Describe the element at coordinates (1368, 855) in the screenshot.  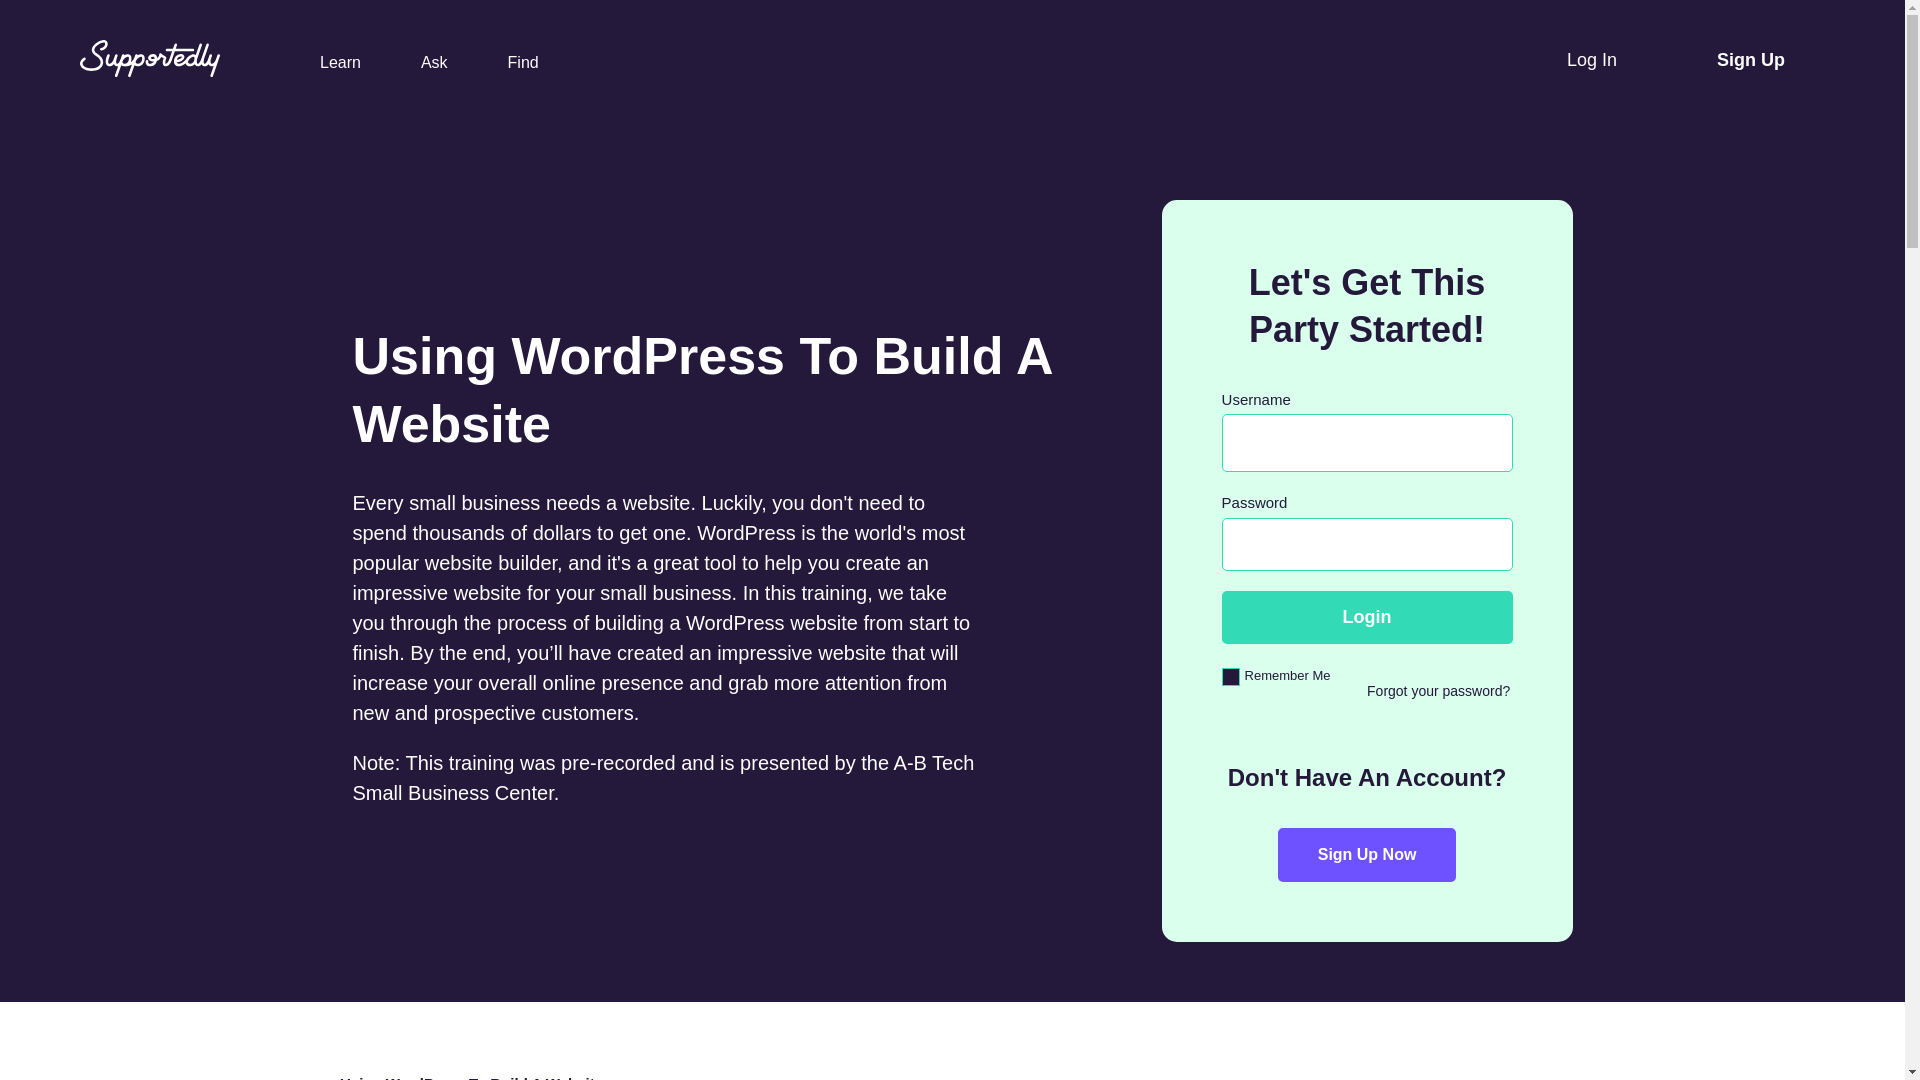
I see `Sign Up Now` at that location.